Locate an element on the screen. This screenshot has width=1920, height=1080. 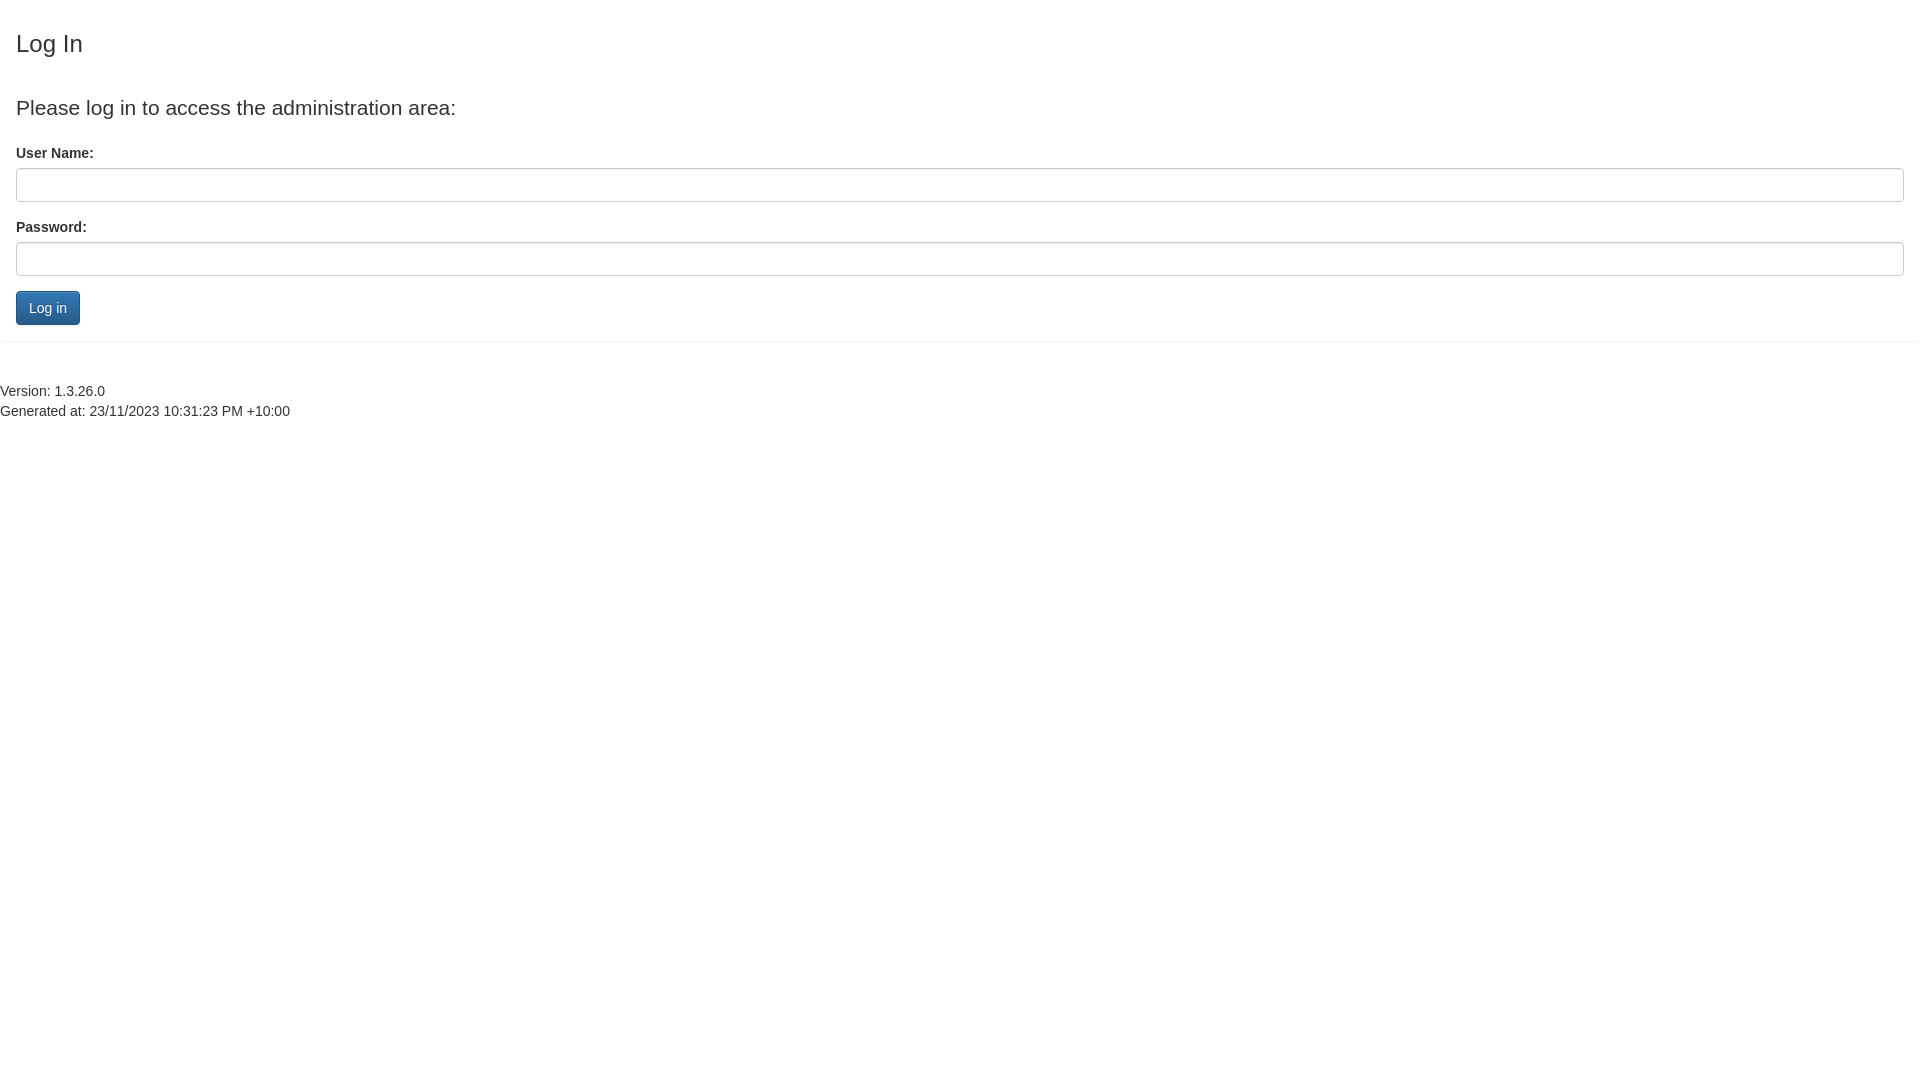
Log in is located at coordinates (48, 308).